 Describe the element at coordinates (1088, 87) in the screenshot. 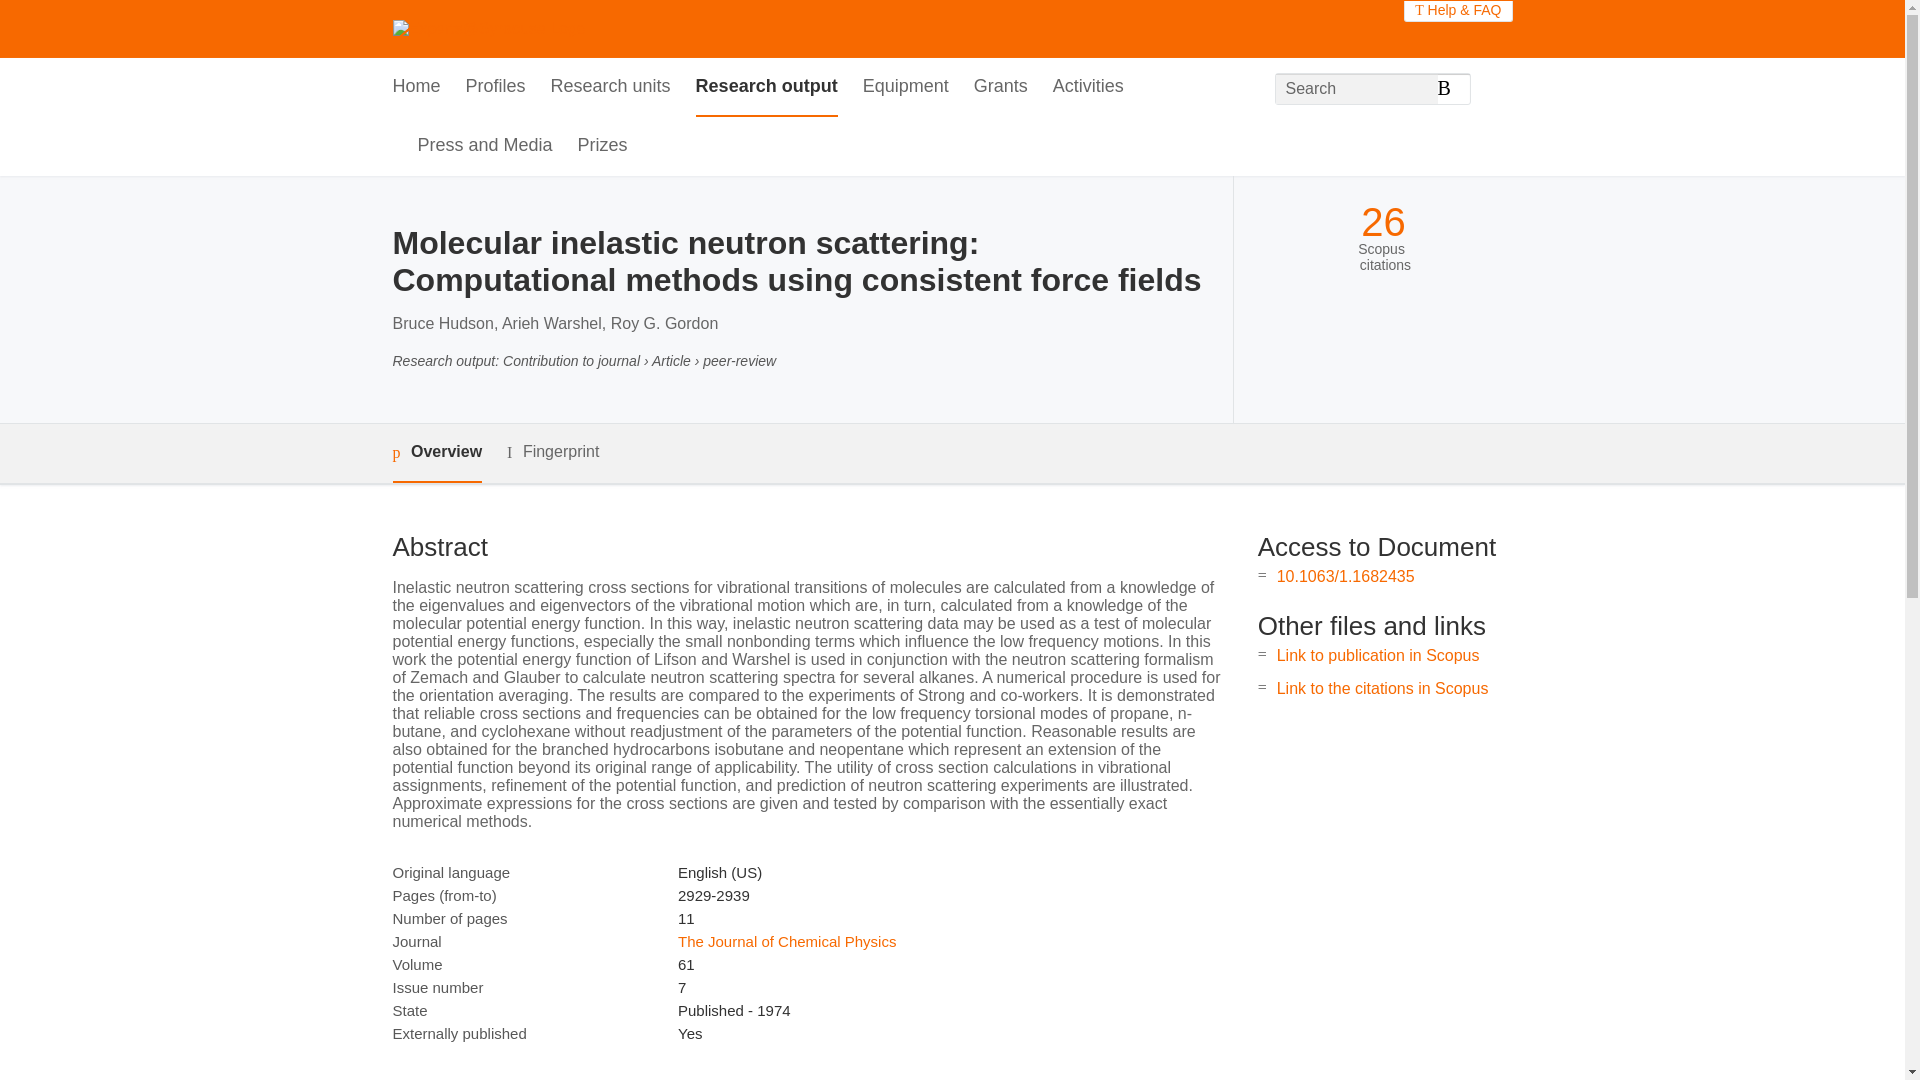

I see `Activities` at that location.